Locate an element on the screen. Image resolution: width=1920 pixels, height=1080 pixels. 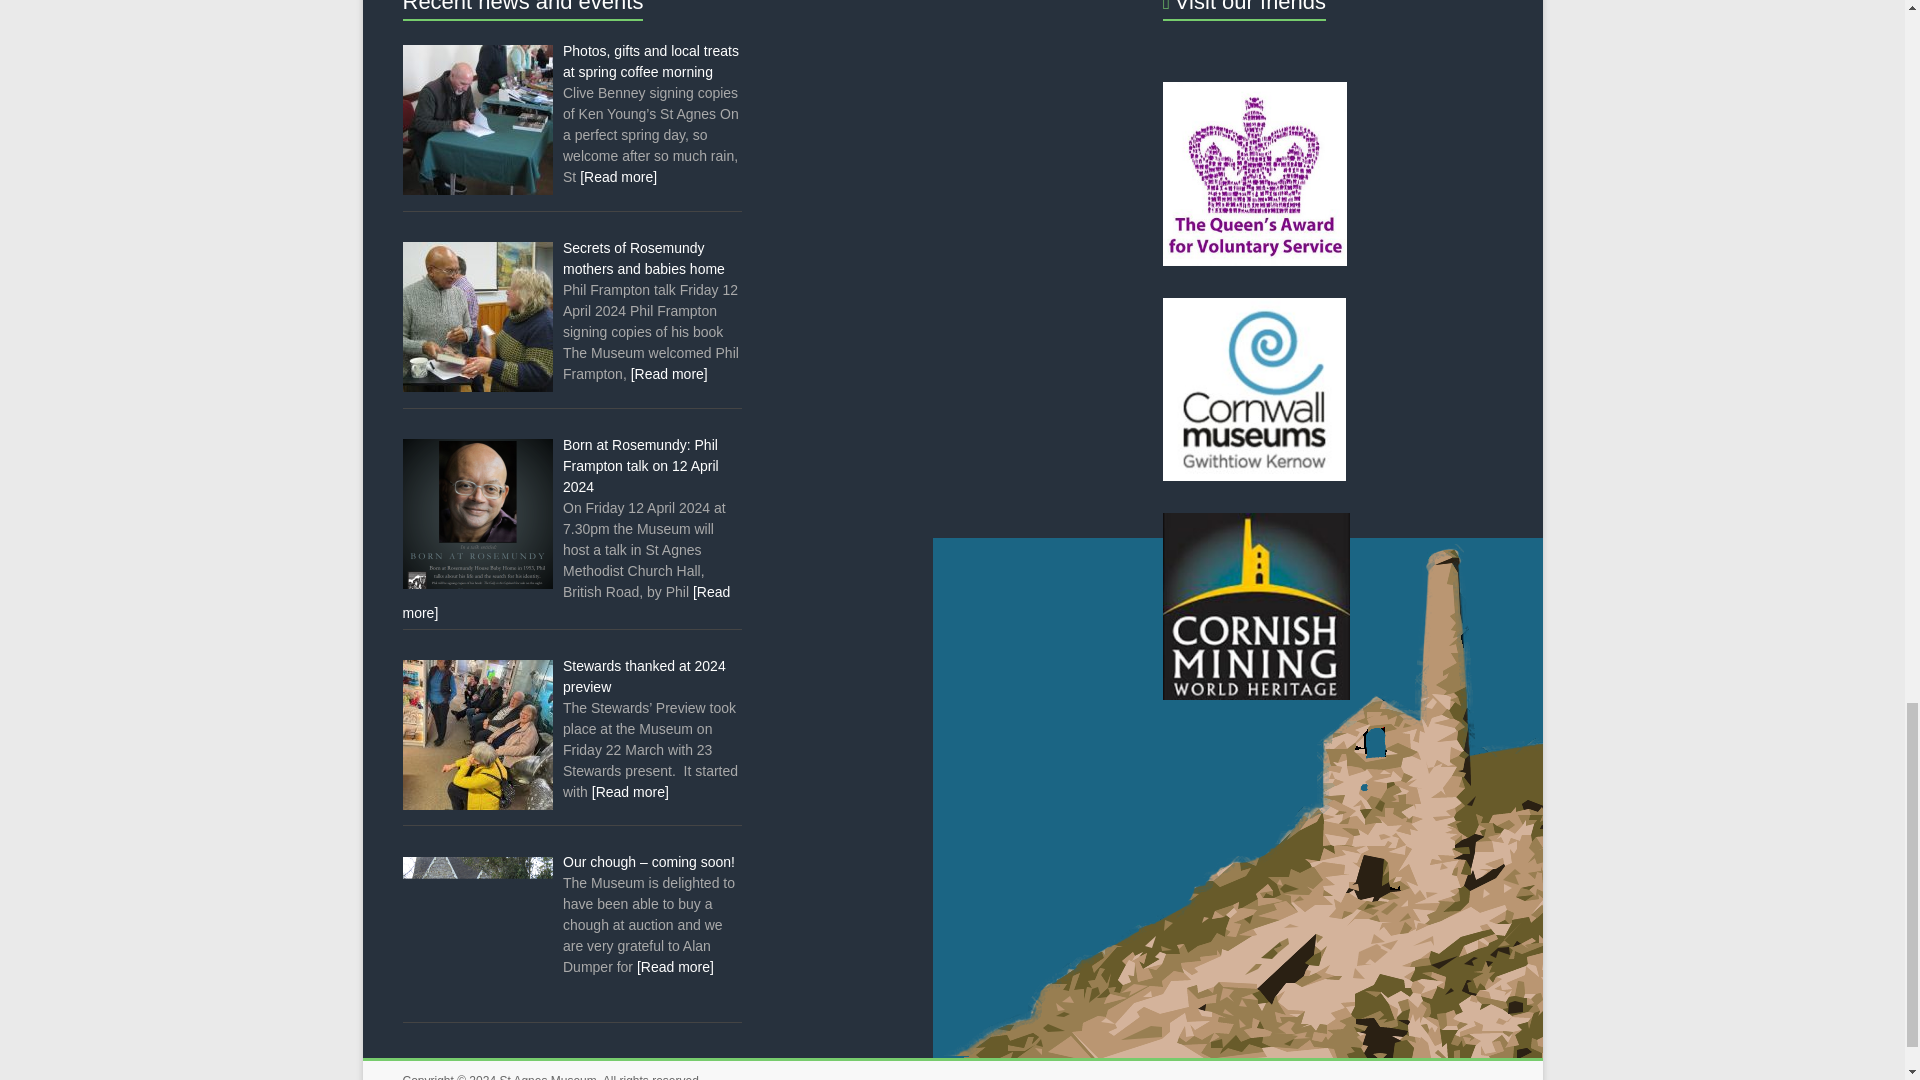
Born at Rosemundy: Phil Frampton talk on 12 April 2024 is located at coordinates (640, 466).